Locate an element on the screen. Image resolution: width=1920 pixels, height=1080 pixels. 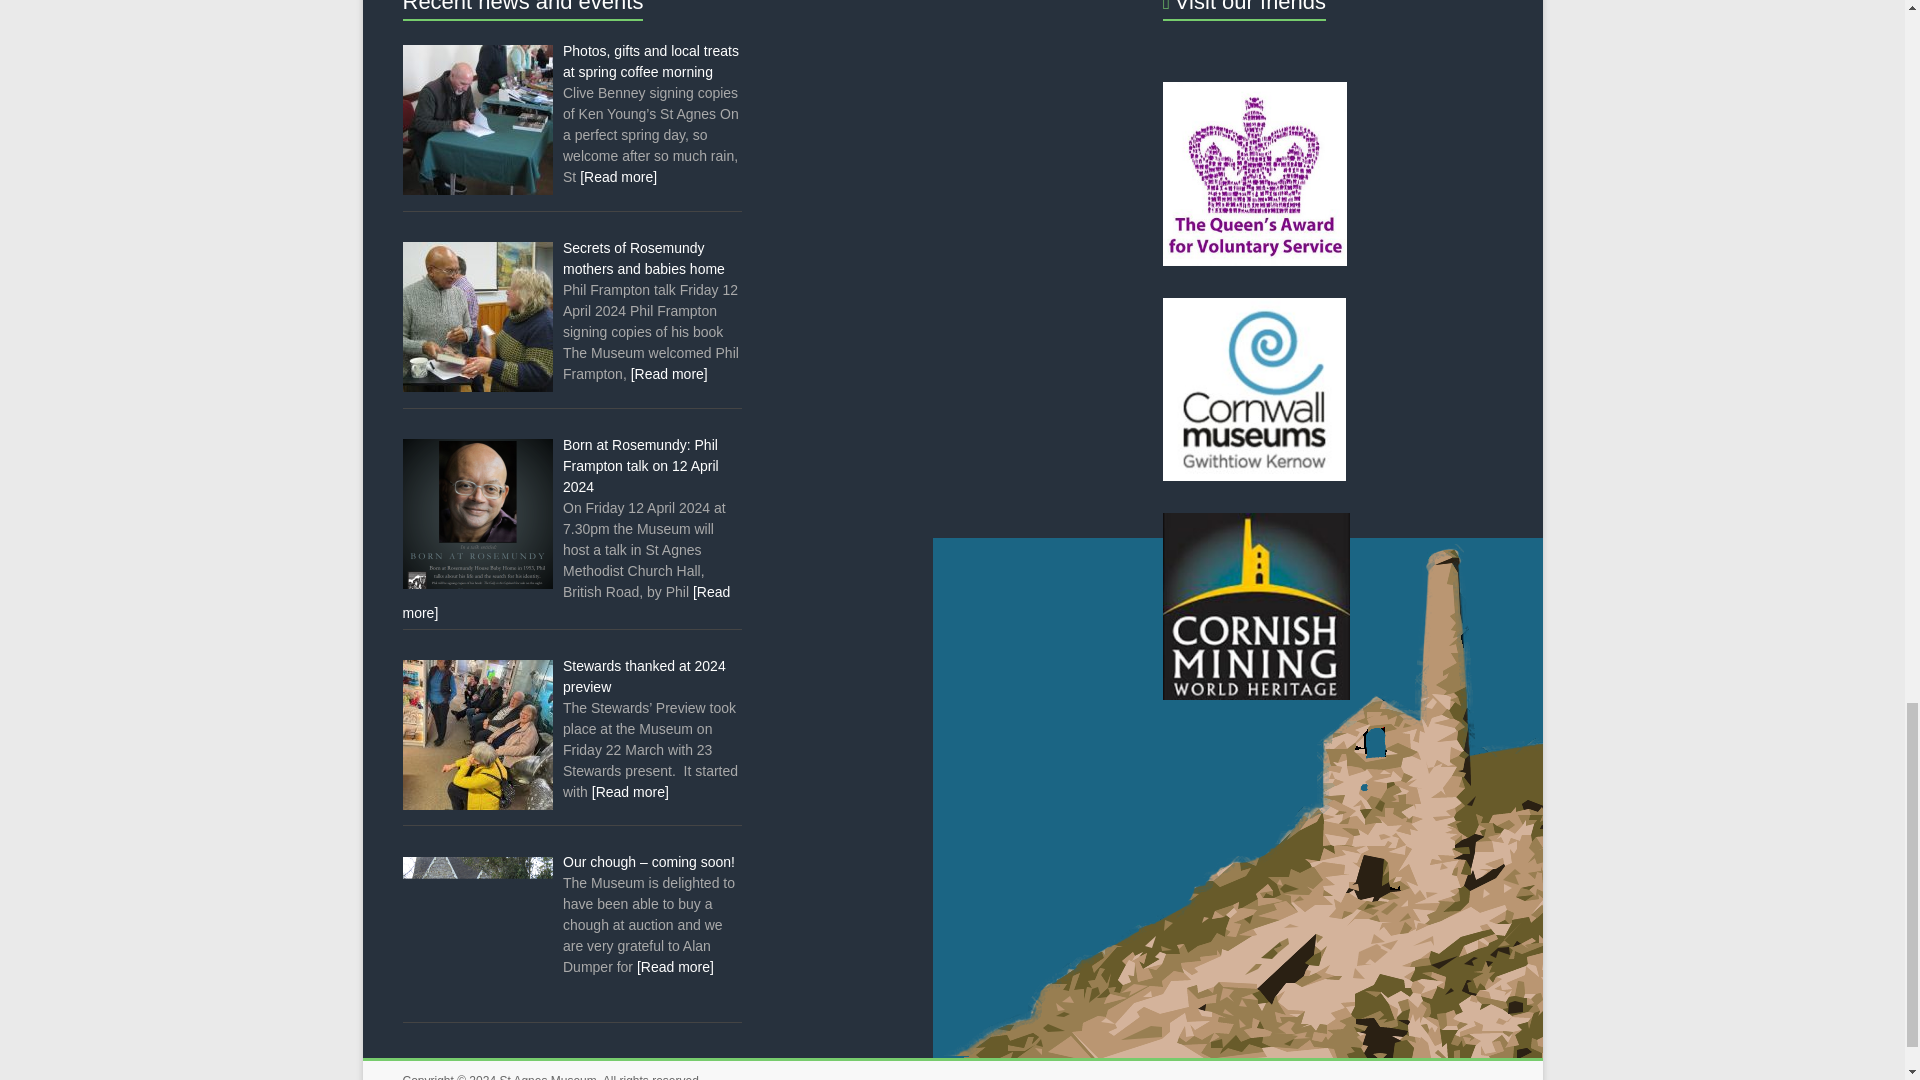
Born at Rosemundy: Phil Frampton talk on 12 April 2024 is located at coordinates (640, 466).